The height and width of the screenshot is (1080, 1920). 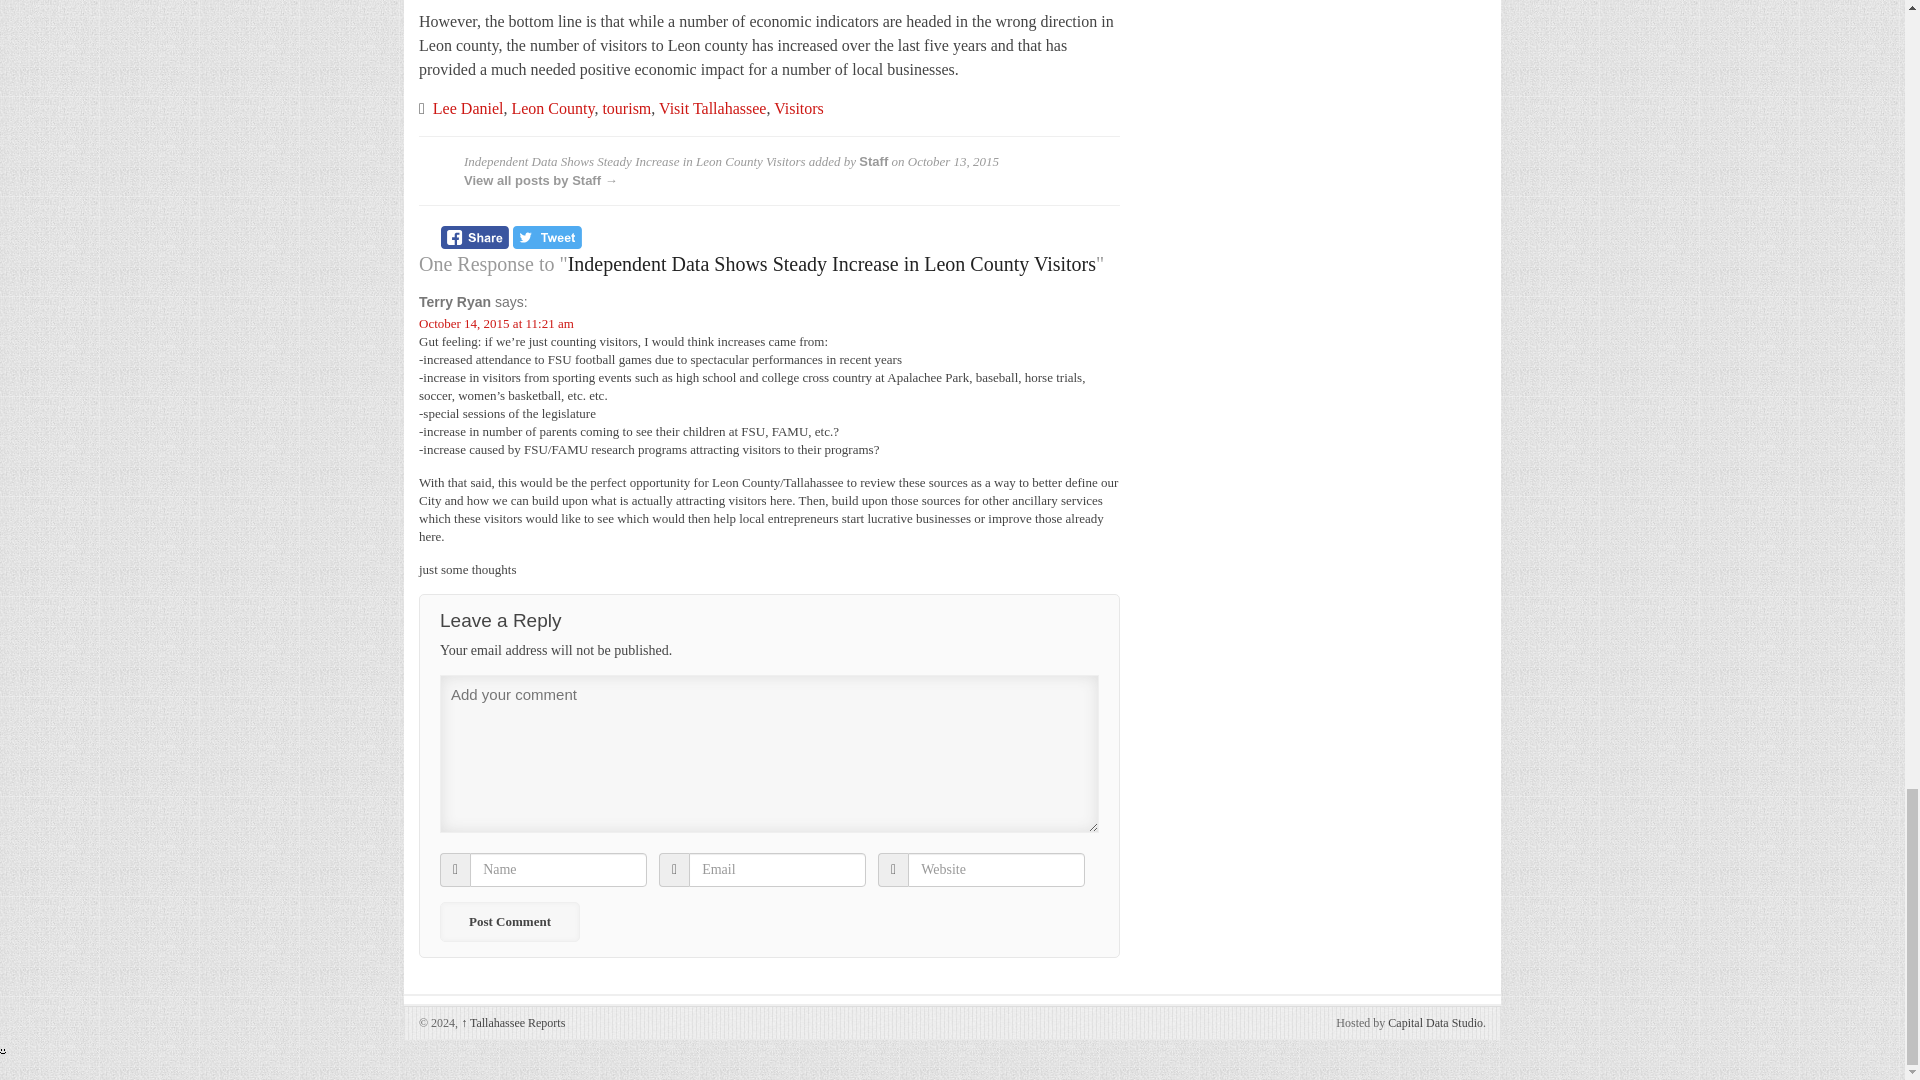 I want to click on Post Comment, so click(x=509, y=921).